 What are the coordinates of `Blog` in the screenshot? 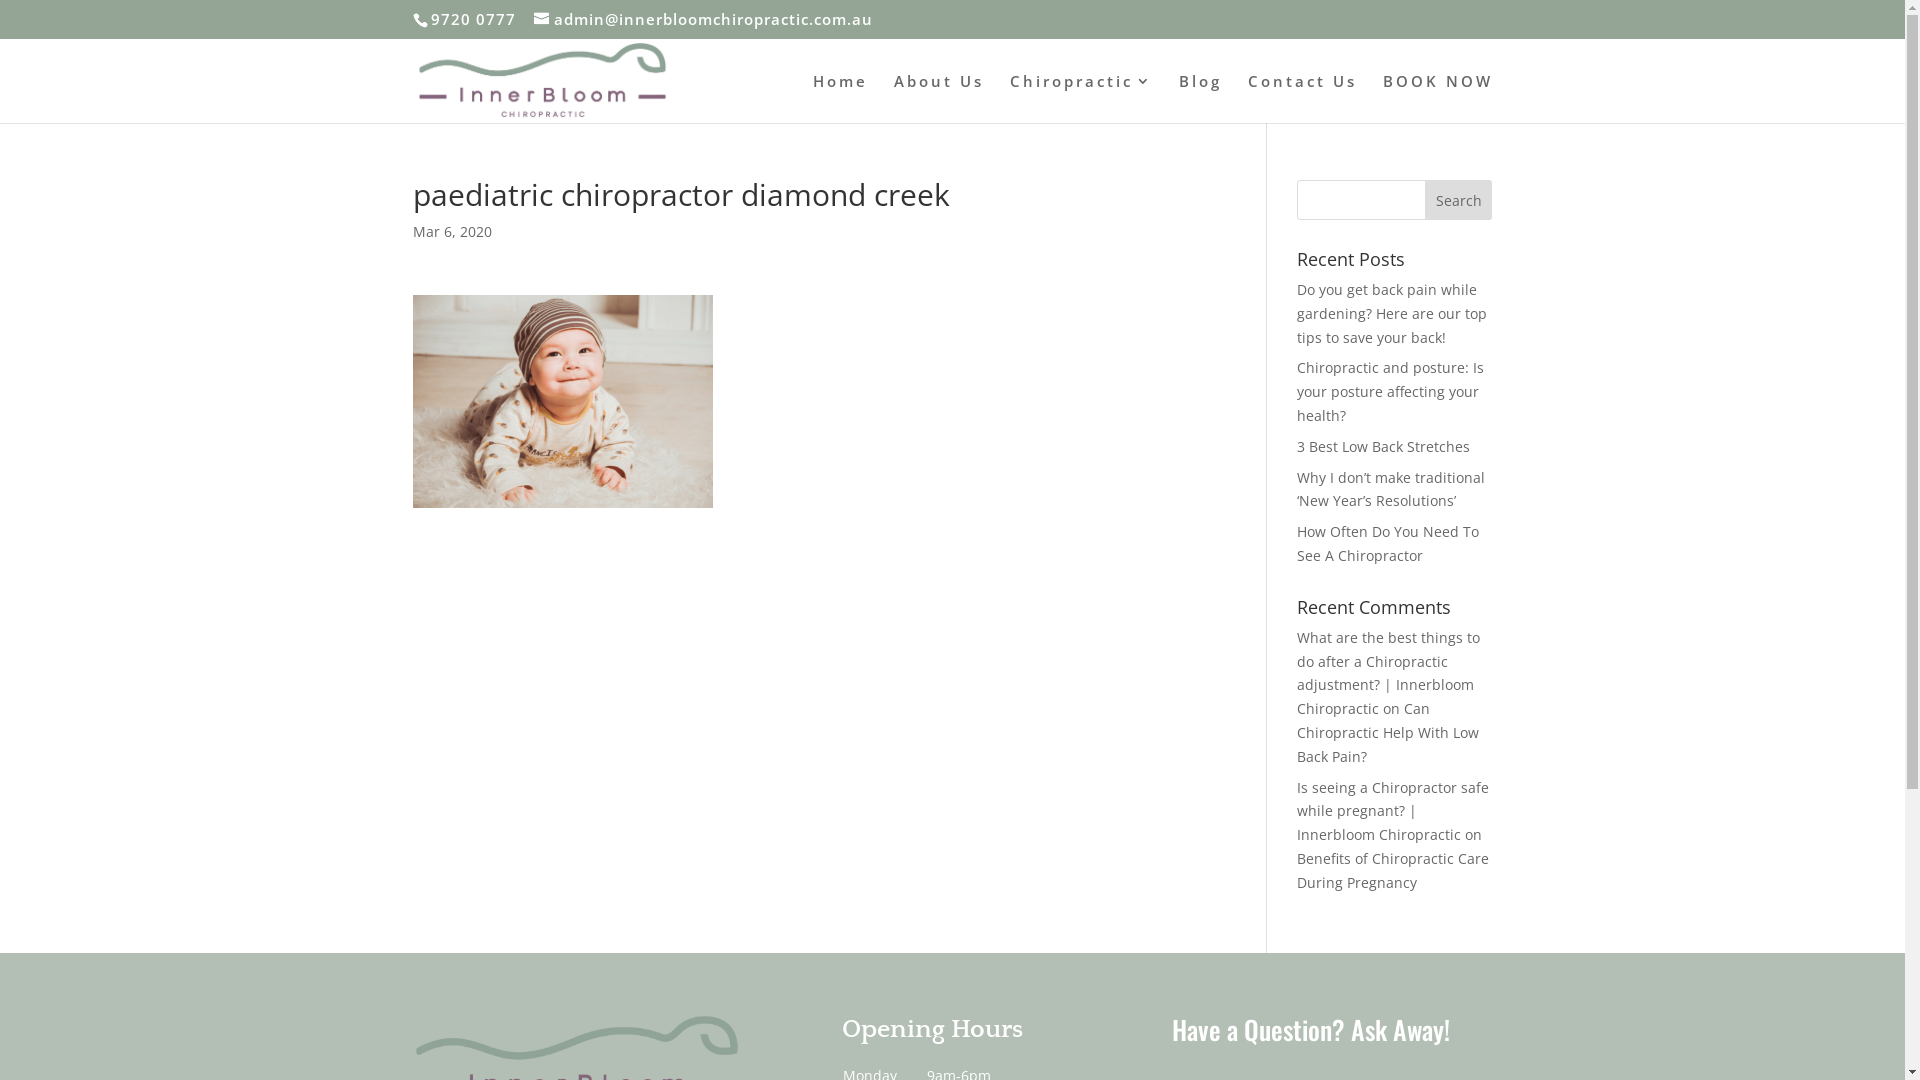 It's located at (1200, 98).